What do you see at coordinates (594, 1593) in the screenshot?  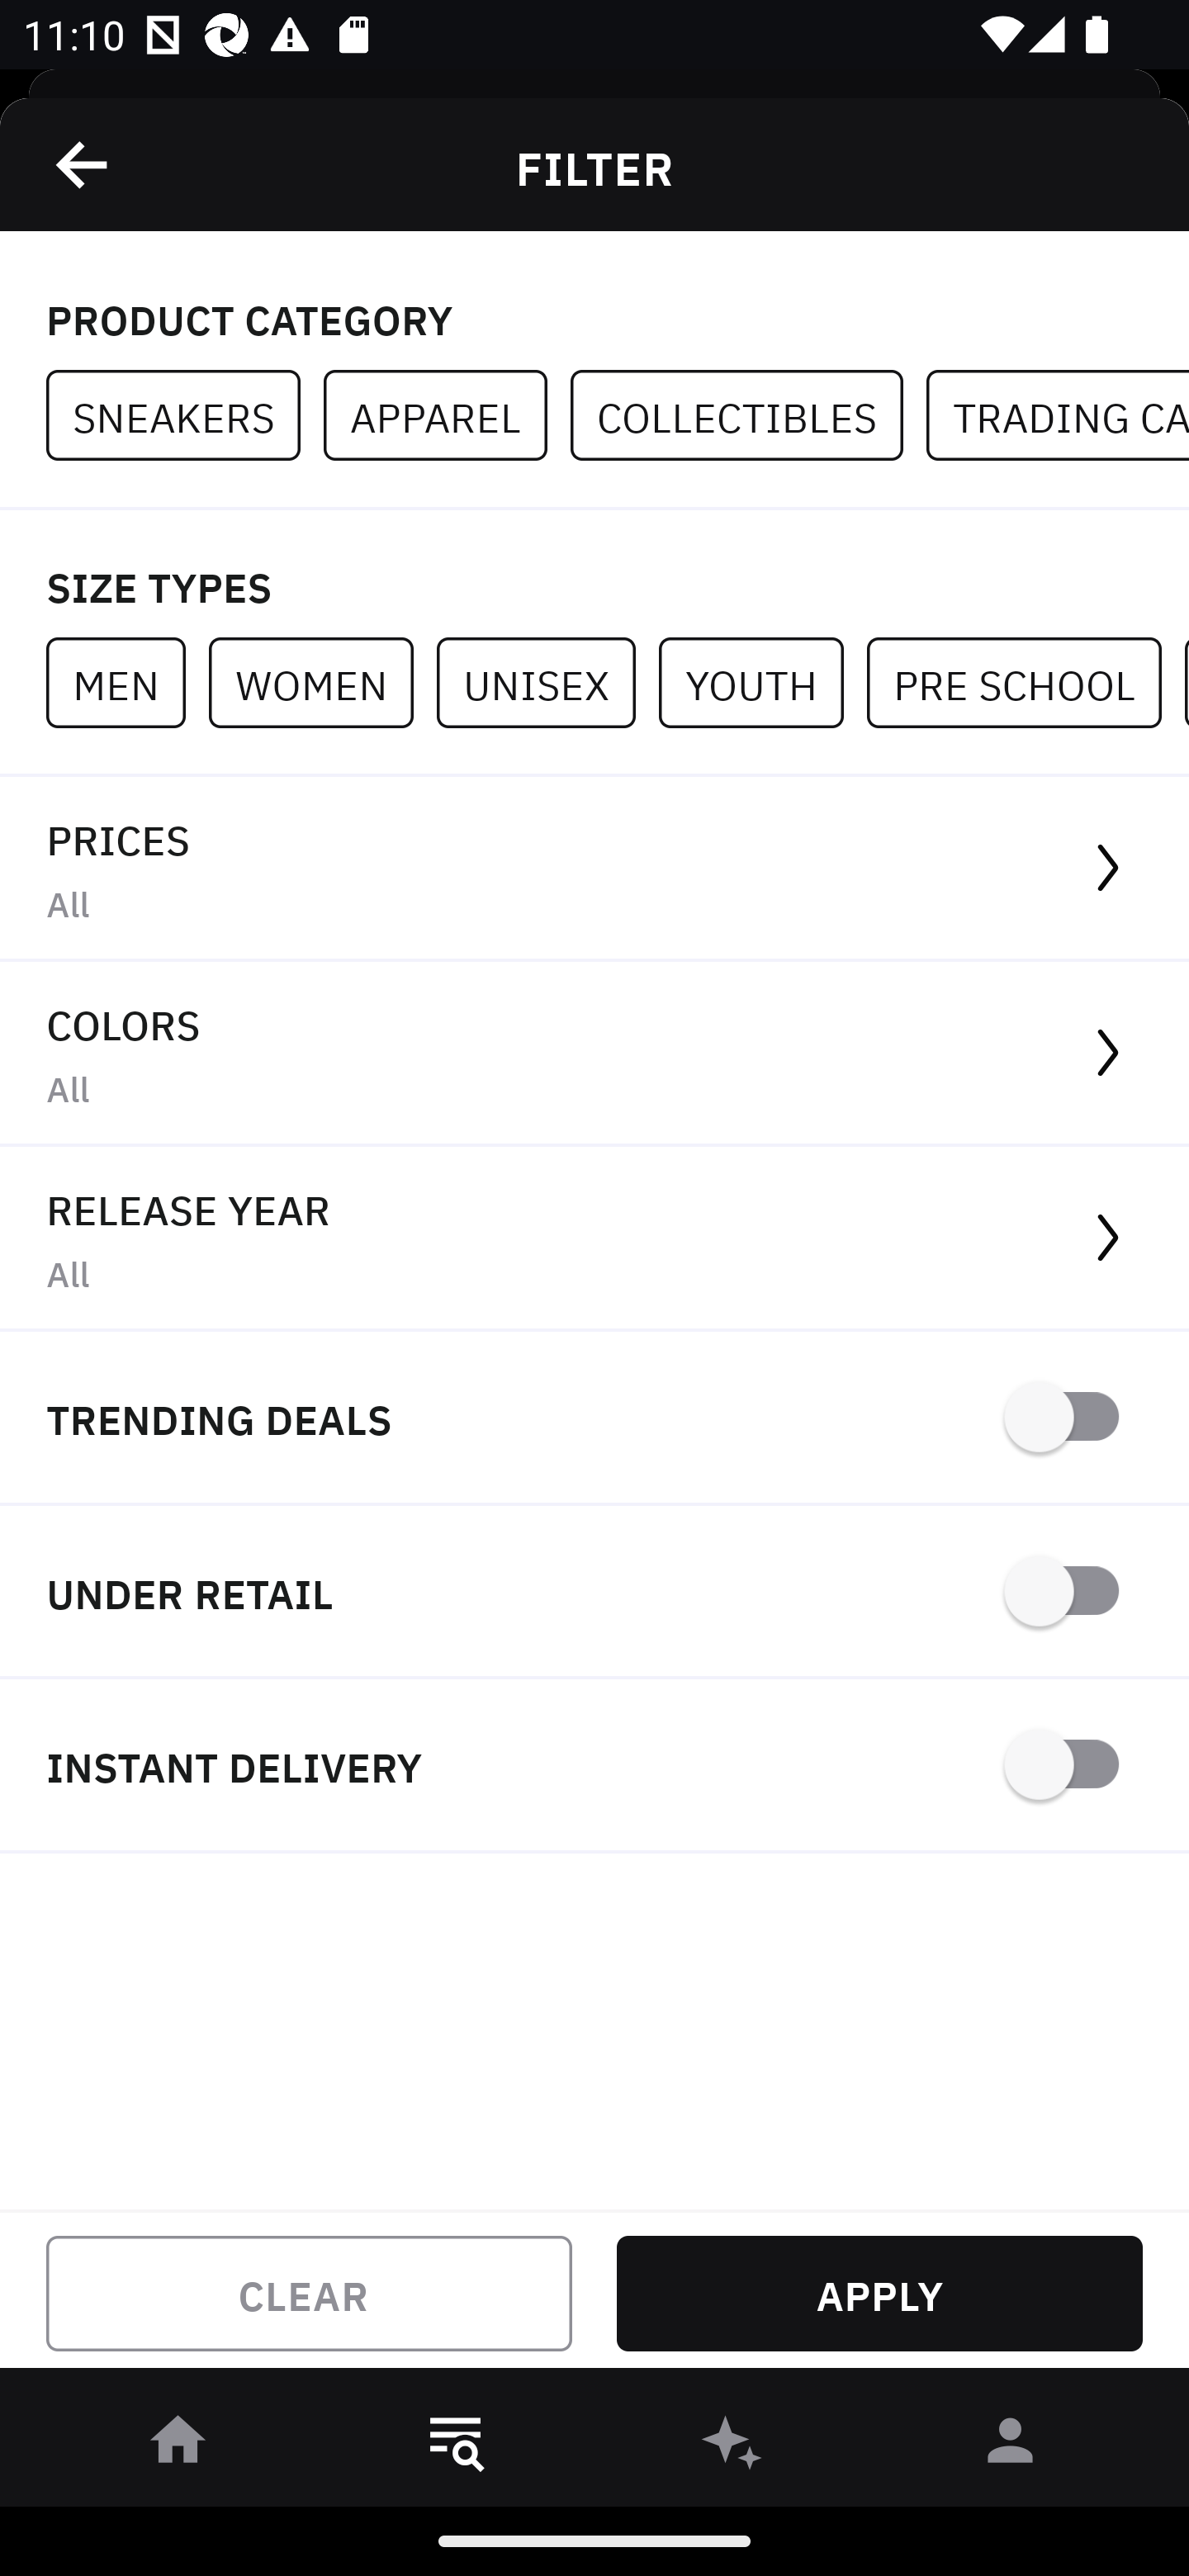 I see `UNDER RETAIL` at bounding box center [594, 1593].